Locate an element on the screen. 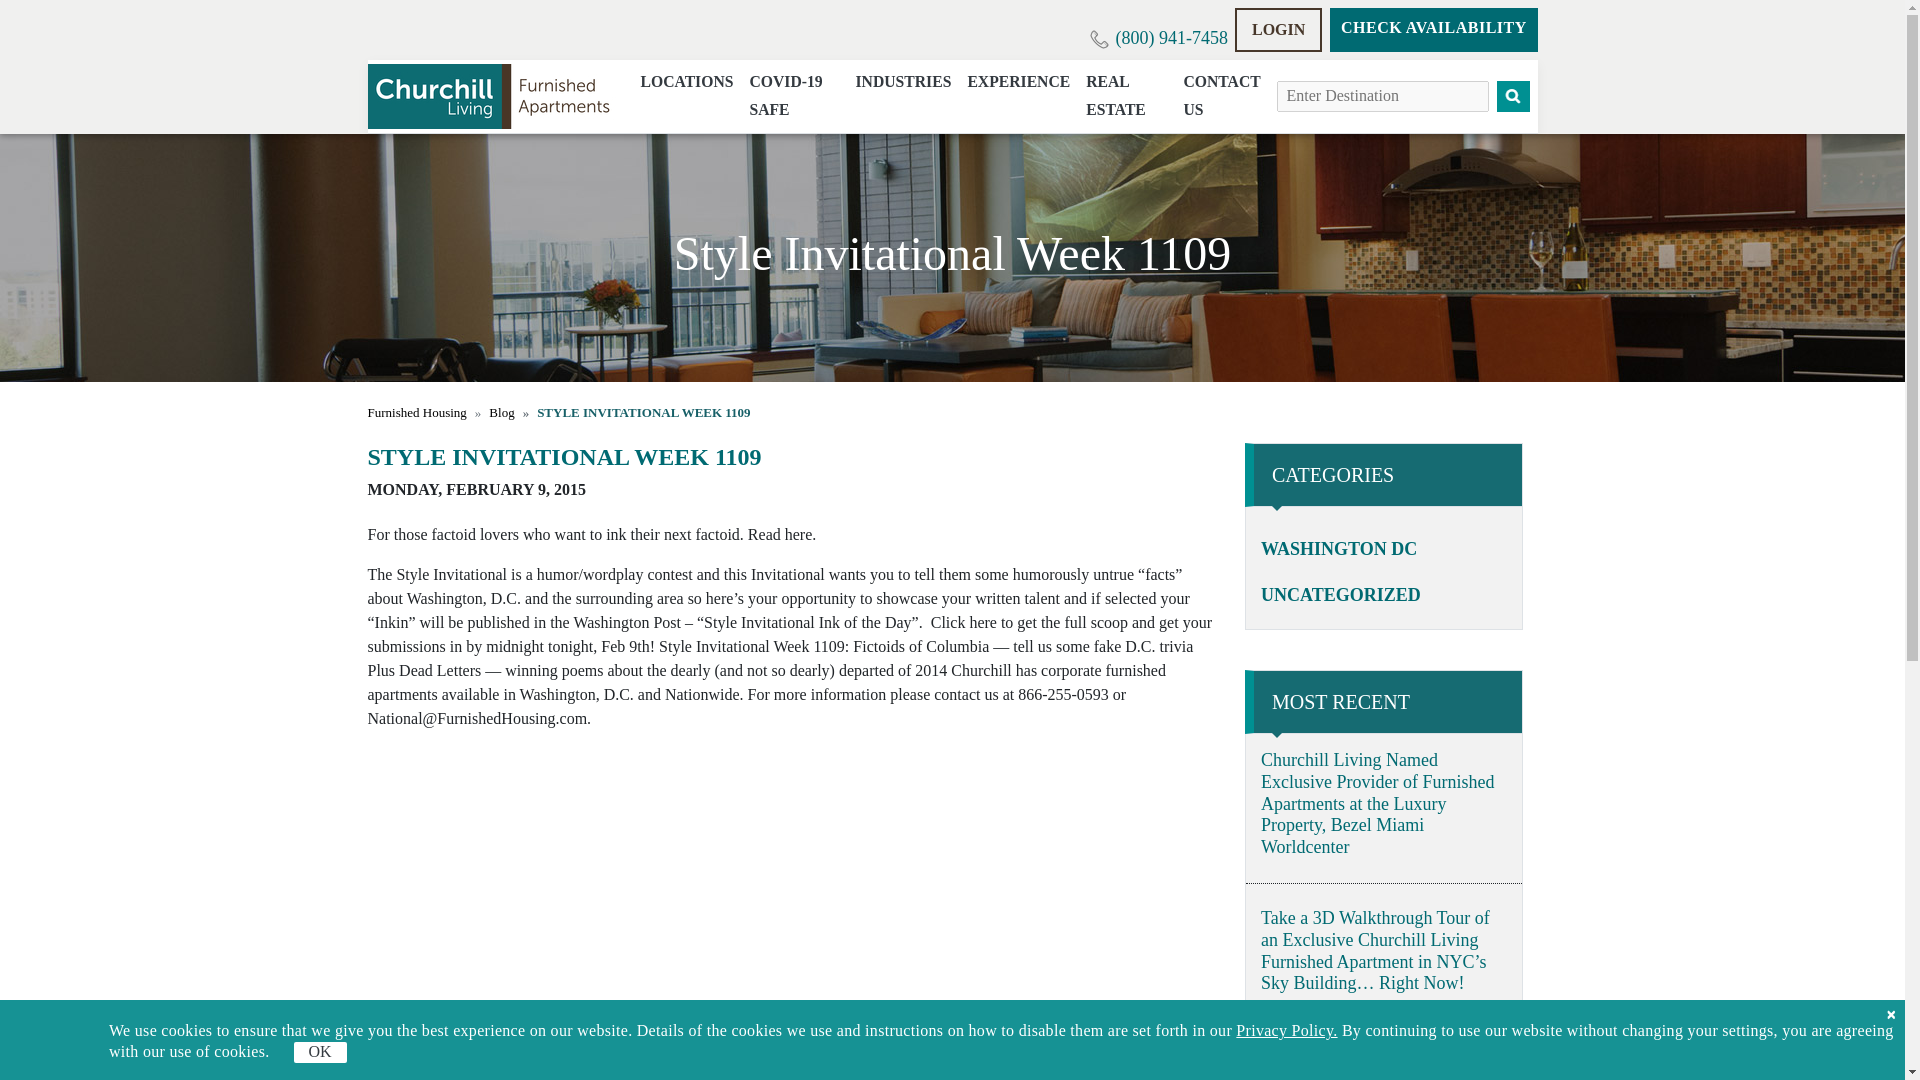  INDUSTRIES is located at coordinates (902, 82).